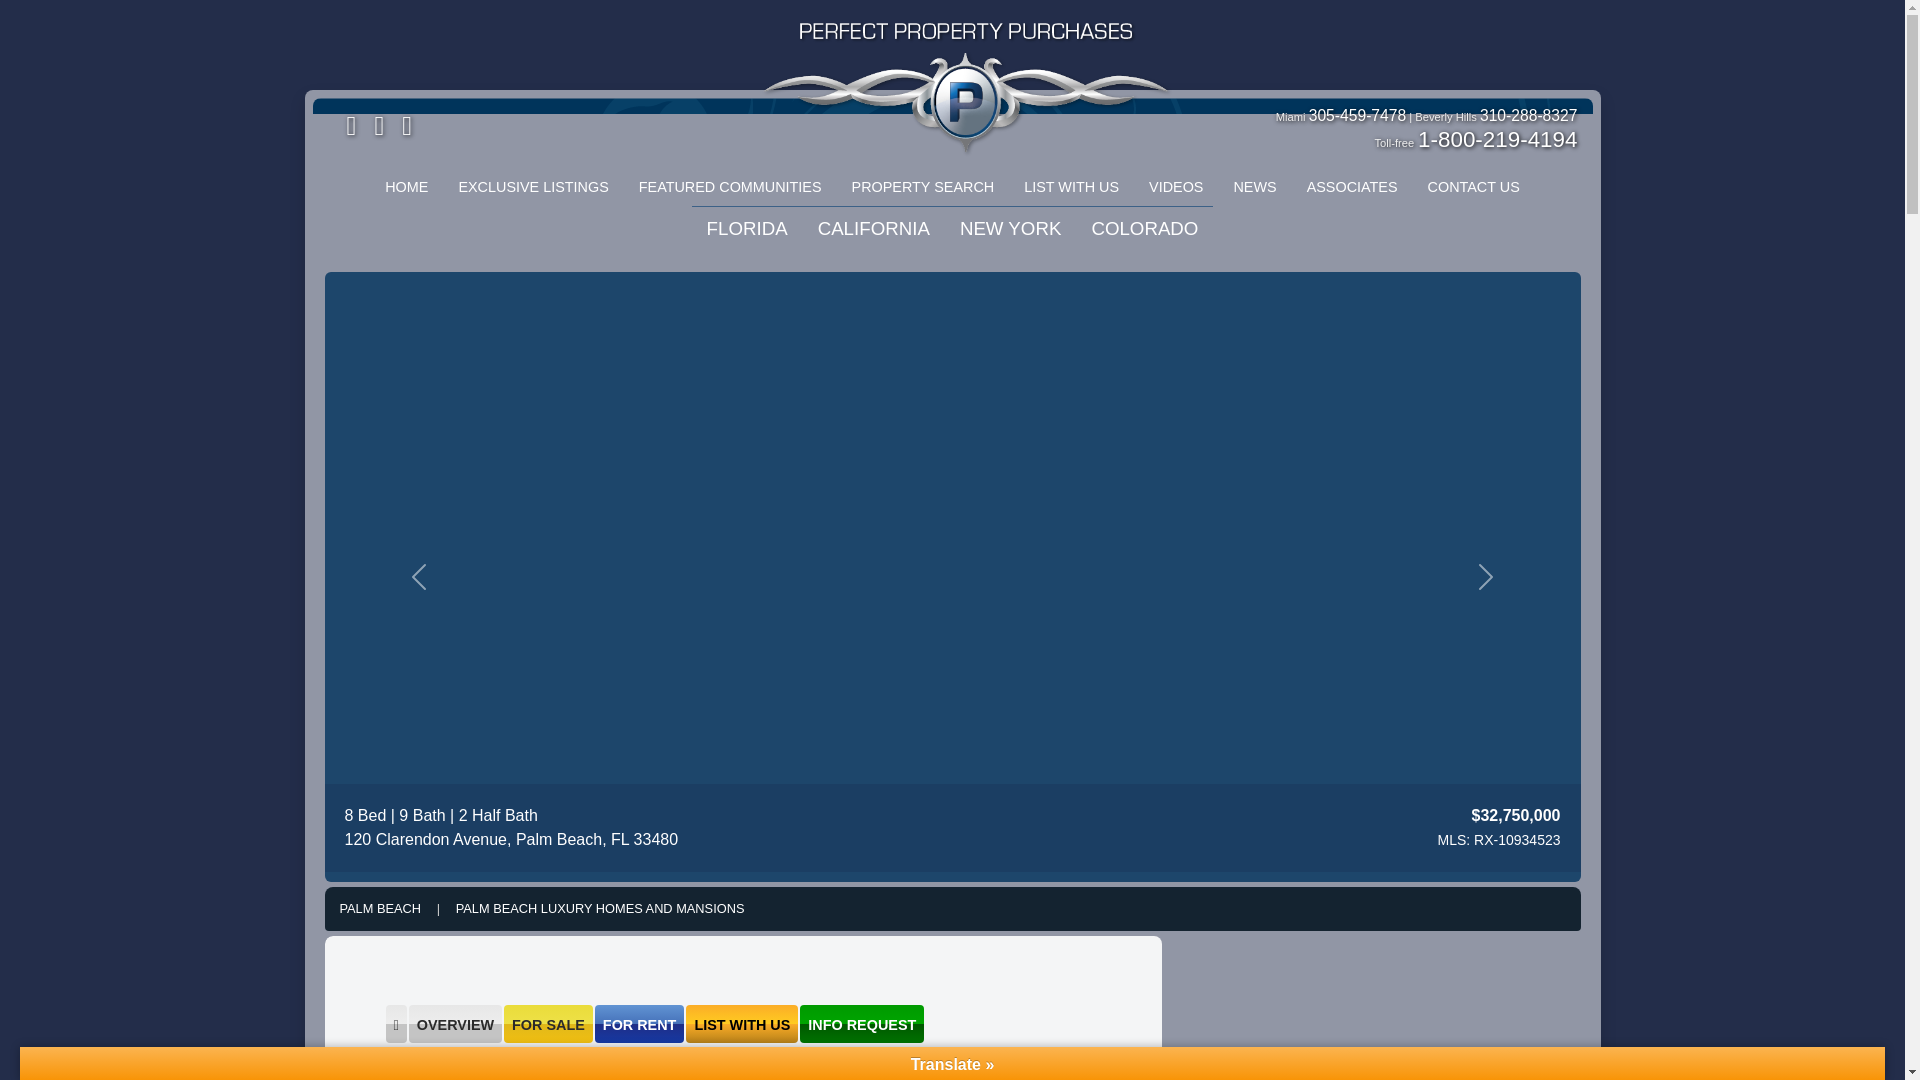 This screenshot has width=1920, height=1080. What do you see at coordinates (873, 228) in the screenshot?
I see `CALIFORNIA` at bounding box center [873, 228].